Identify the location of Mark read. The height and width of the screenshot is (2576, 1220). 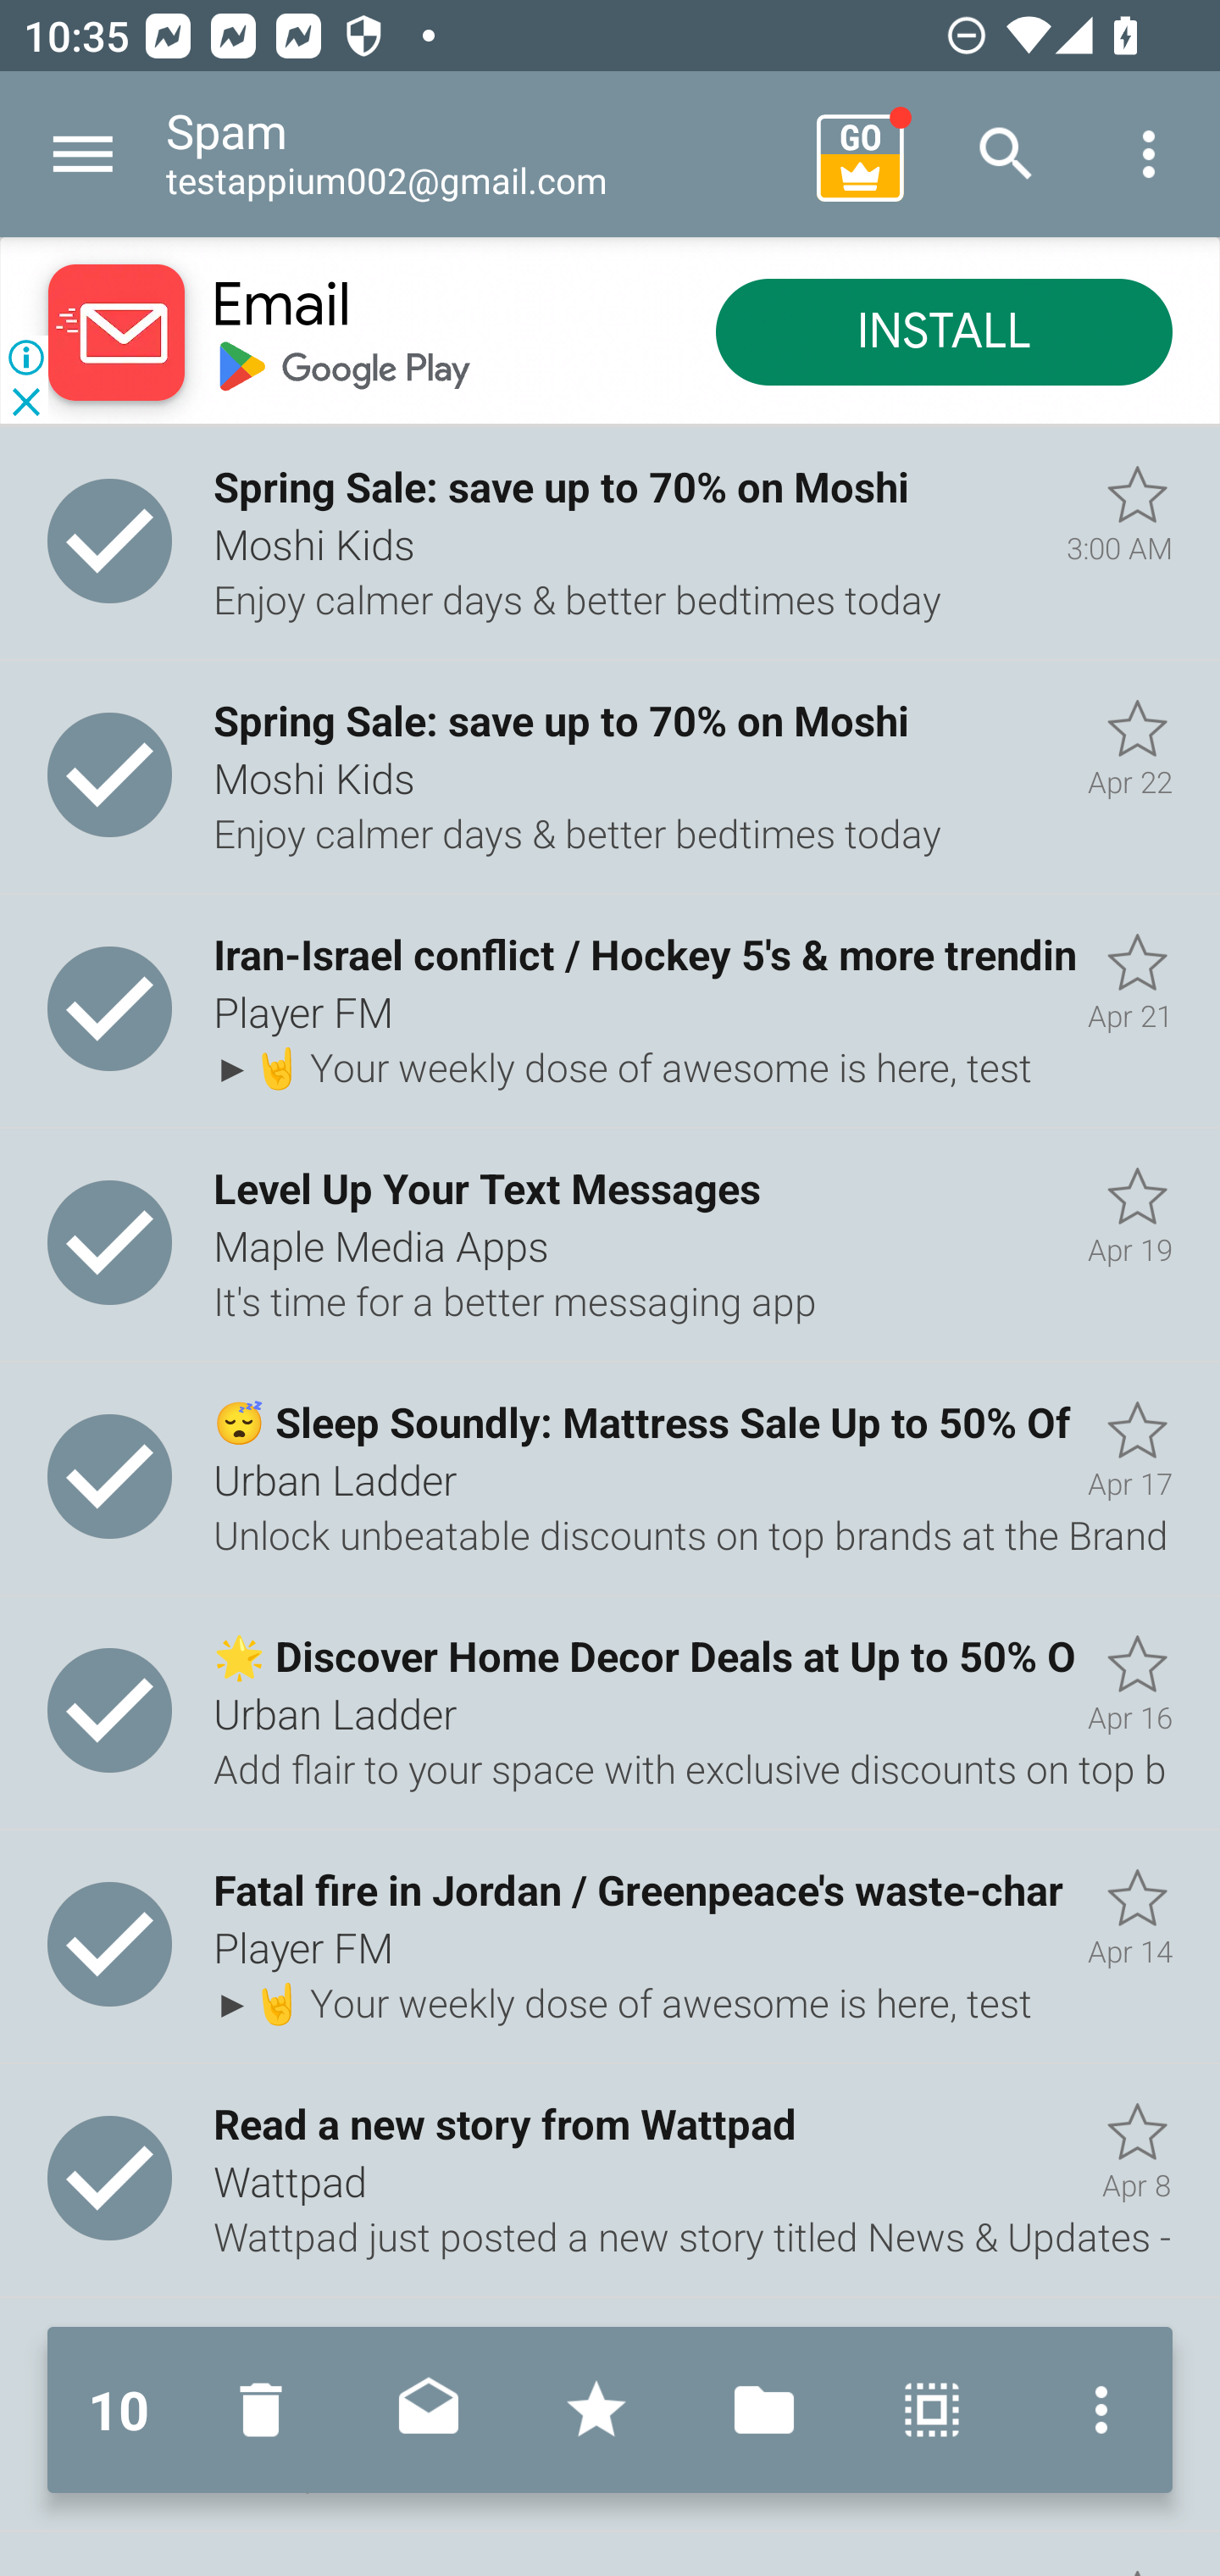
(429, 2410).